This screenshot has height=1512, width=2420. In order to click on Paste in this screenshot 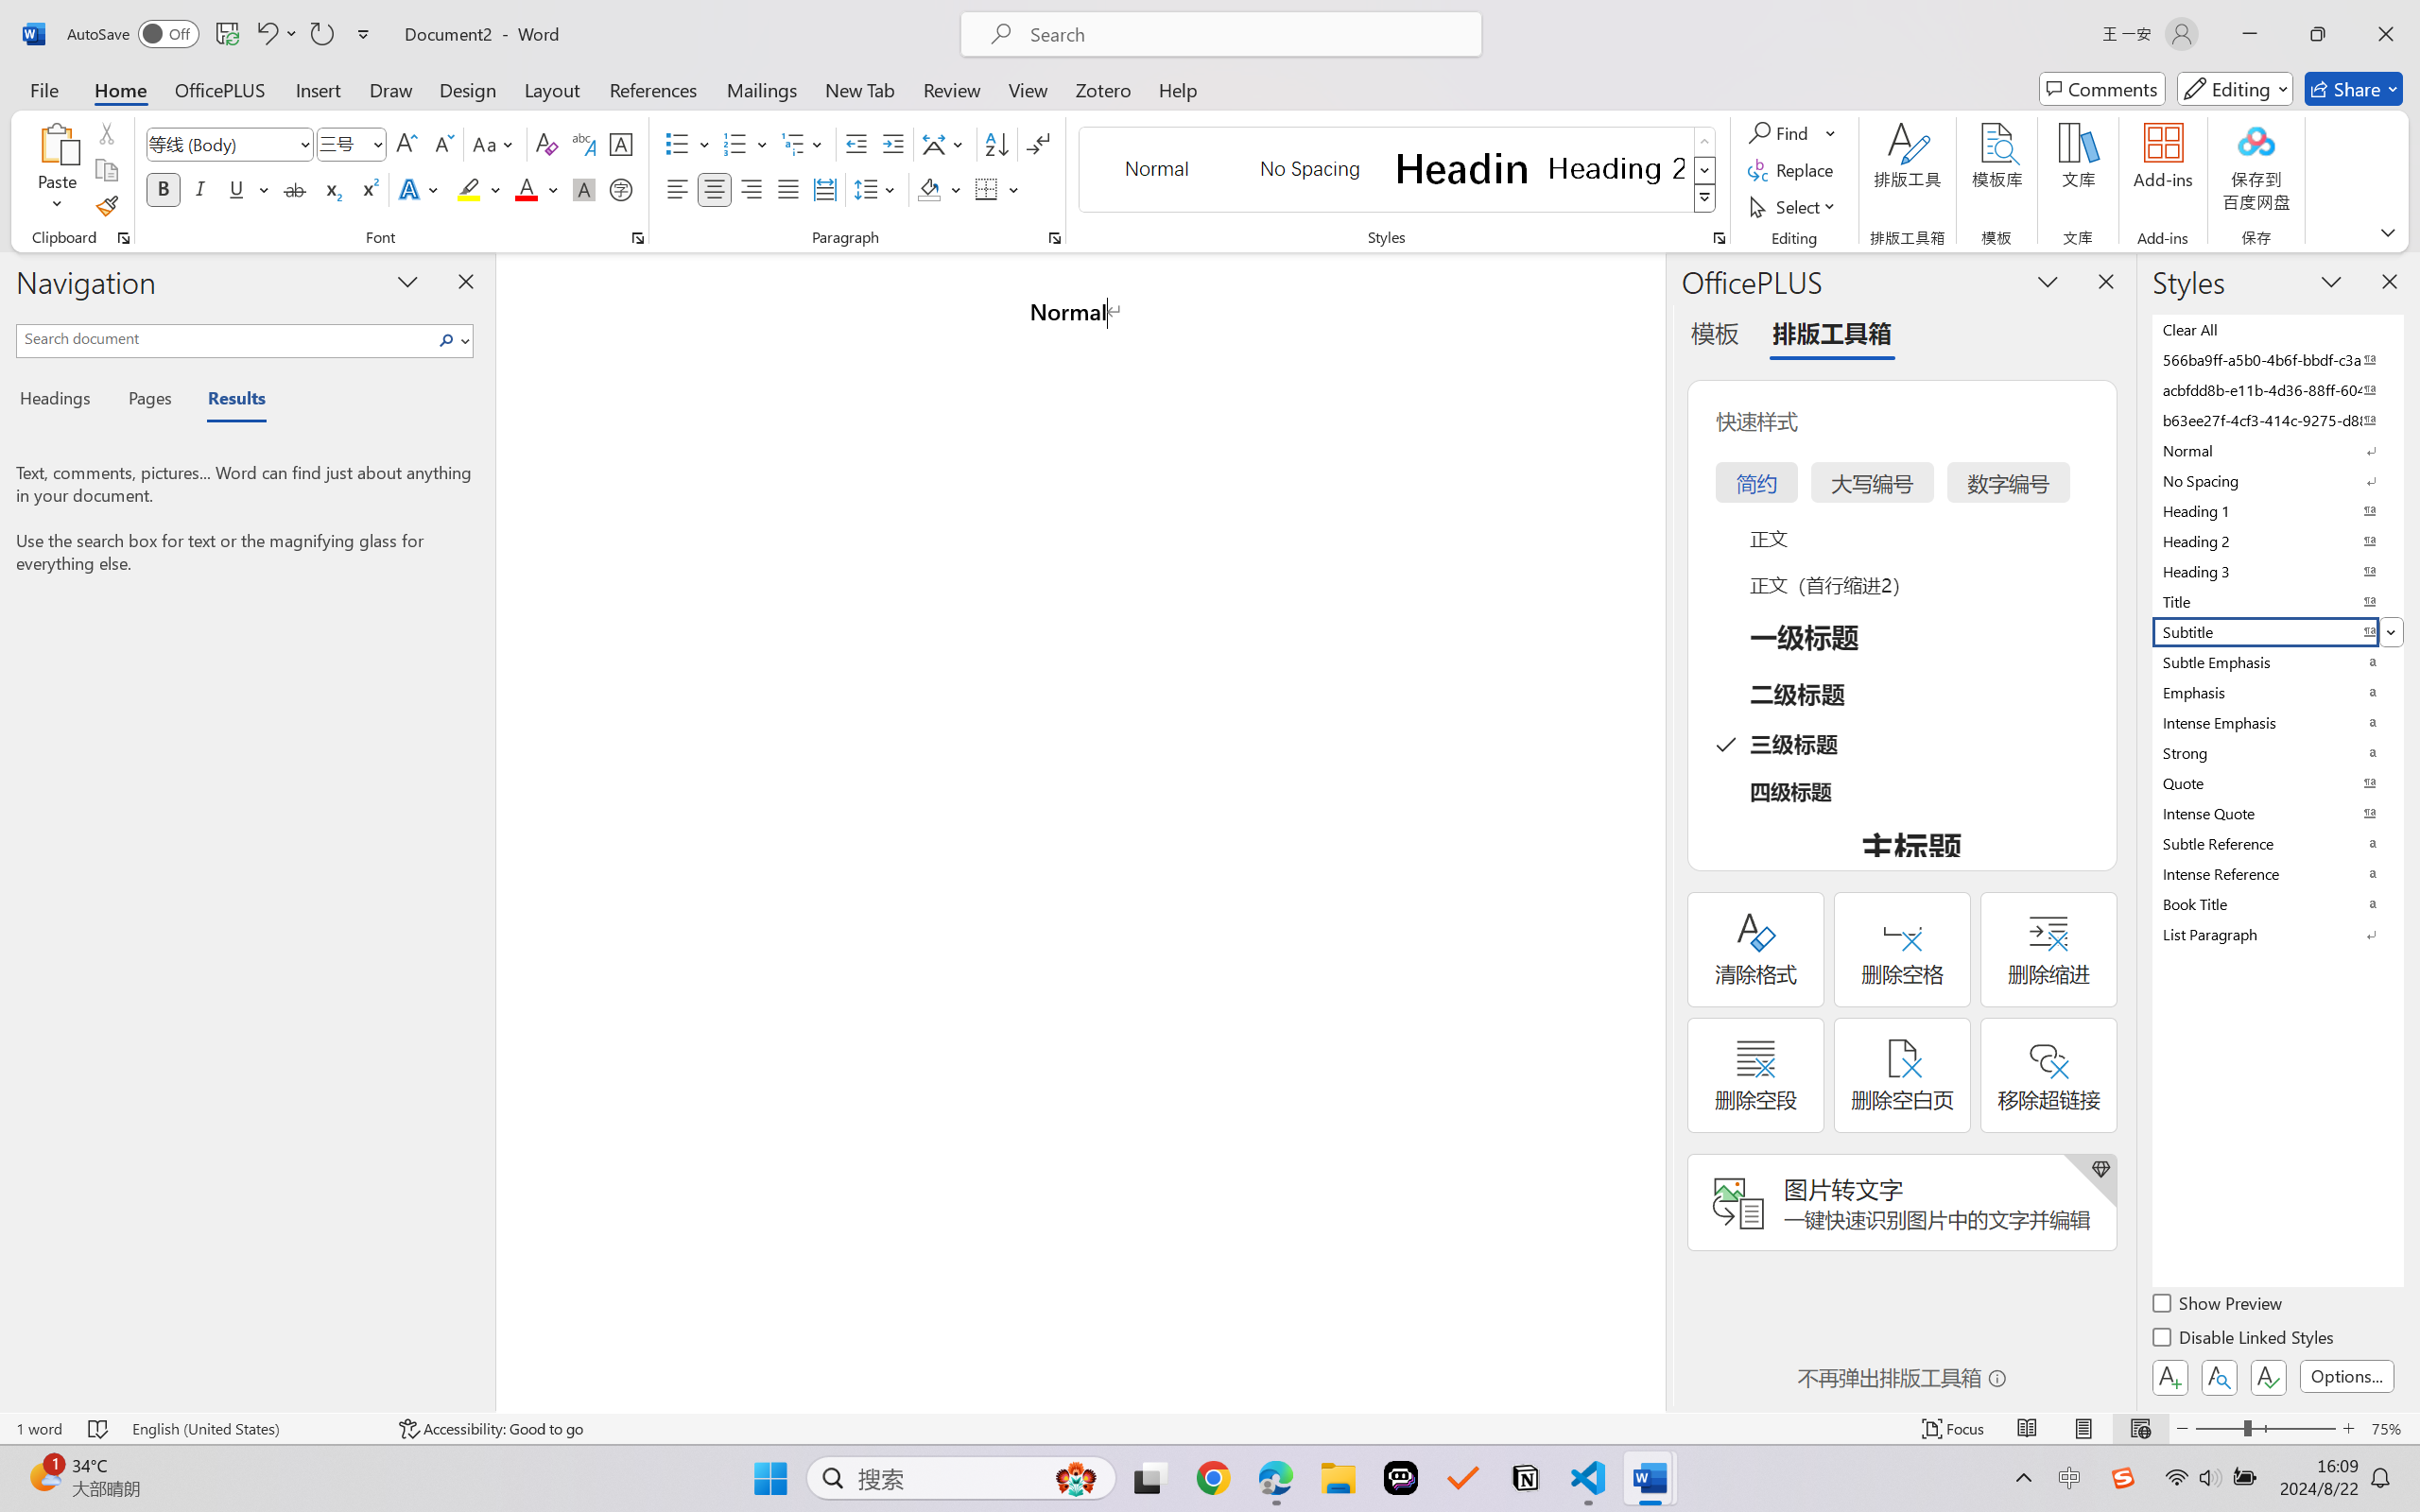, I will do `click(58, 170)`.